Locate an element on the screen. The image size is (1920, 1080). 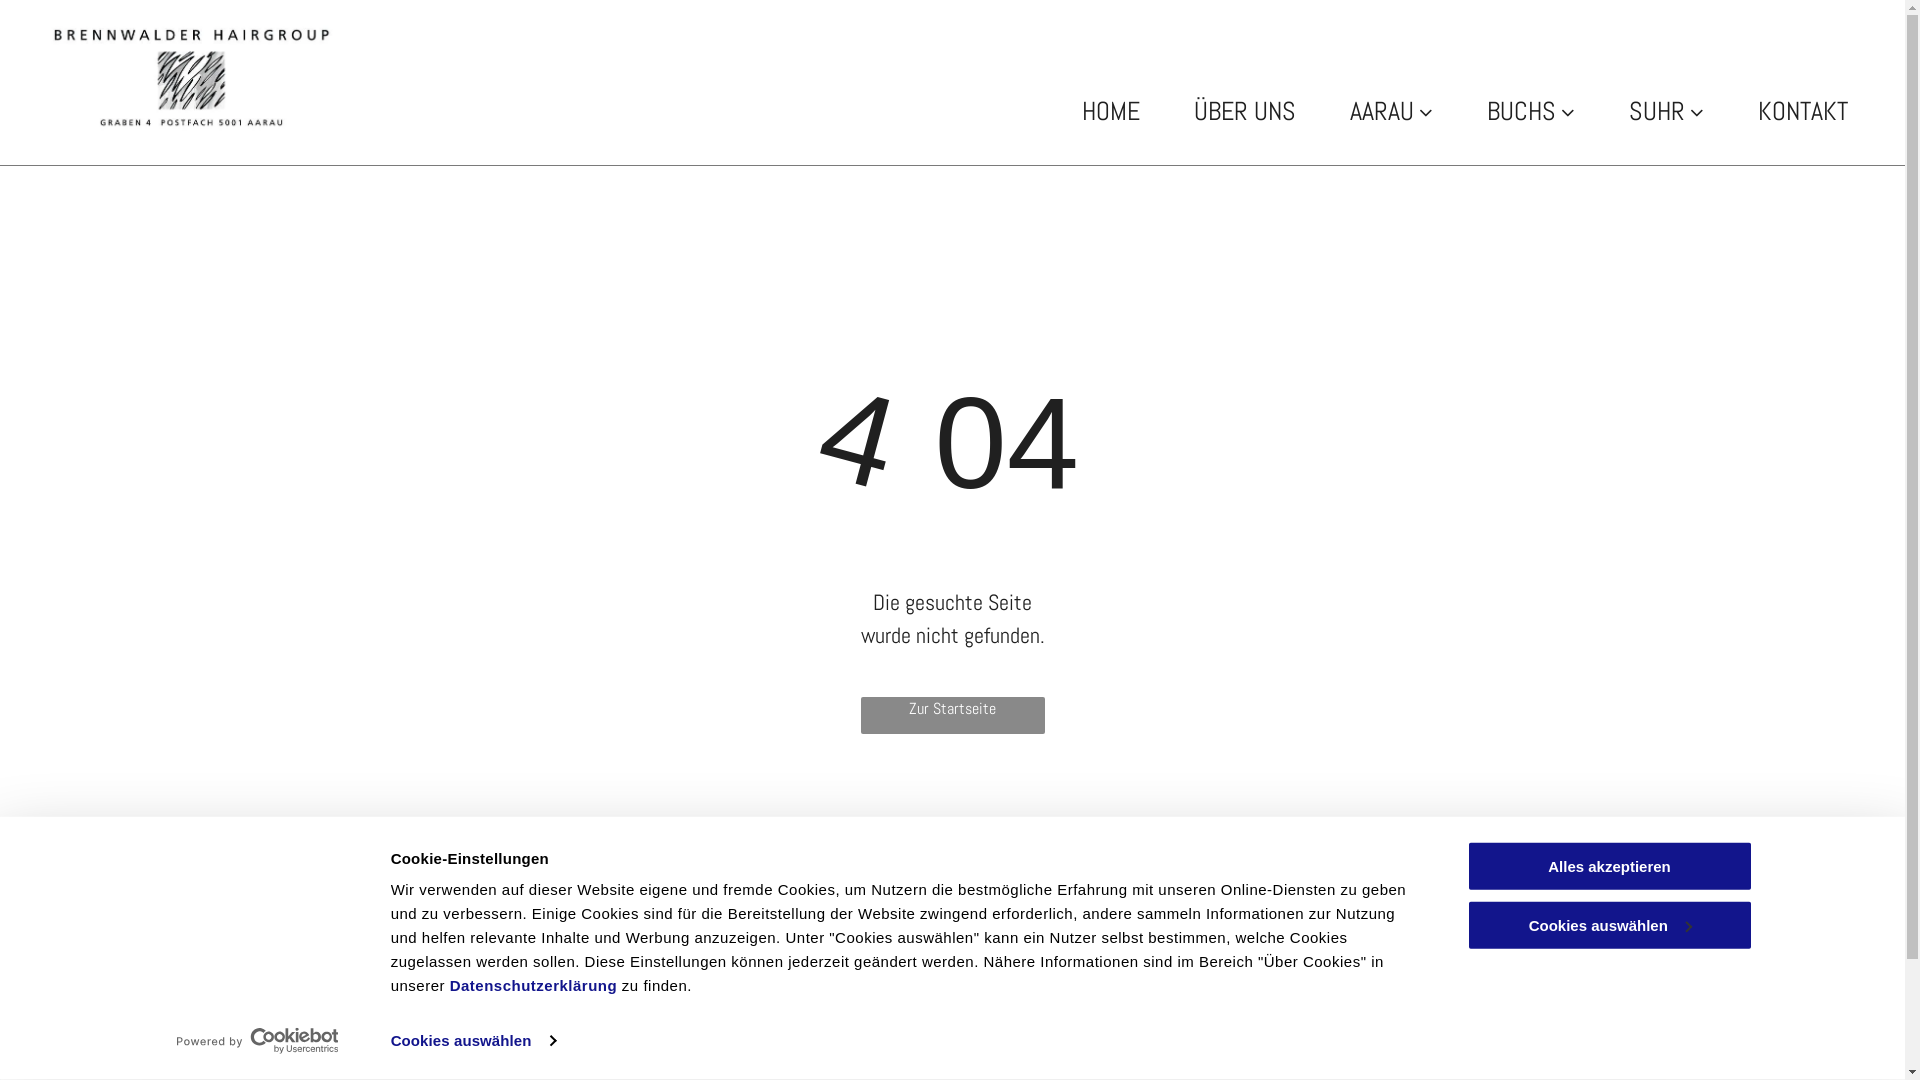
062 824 76 76 is located at coordinates (560, 1022).